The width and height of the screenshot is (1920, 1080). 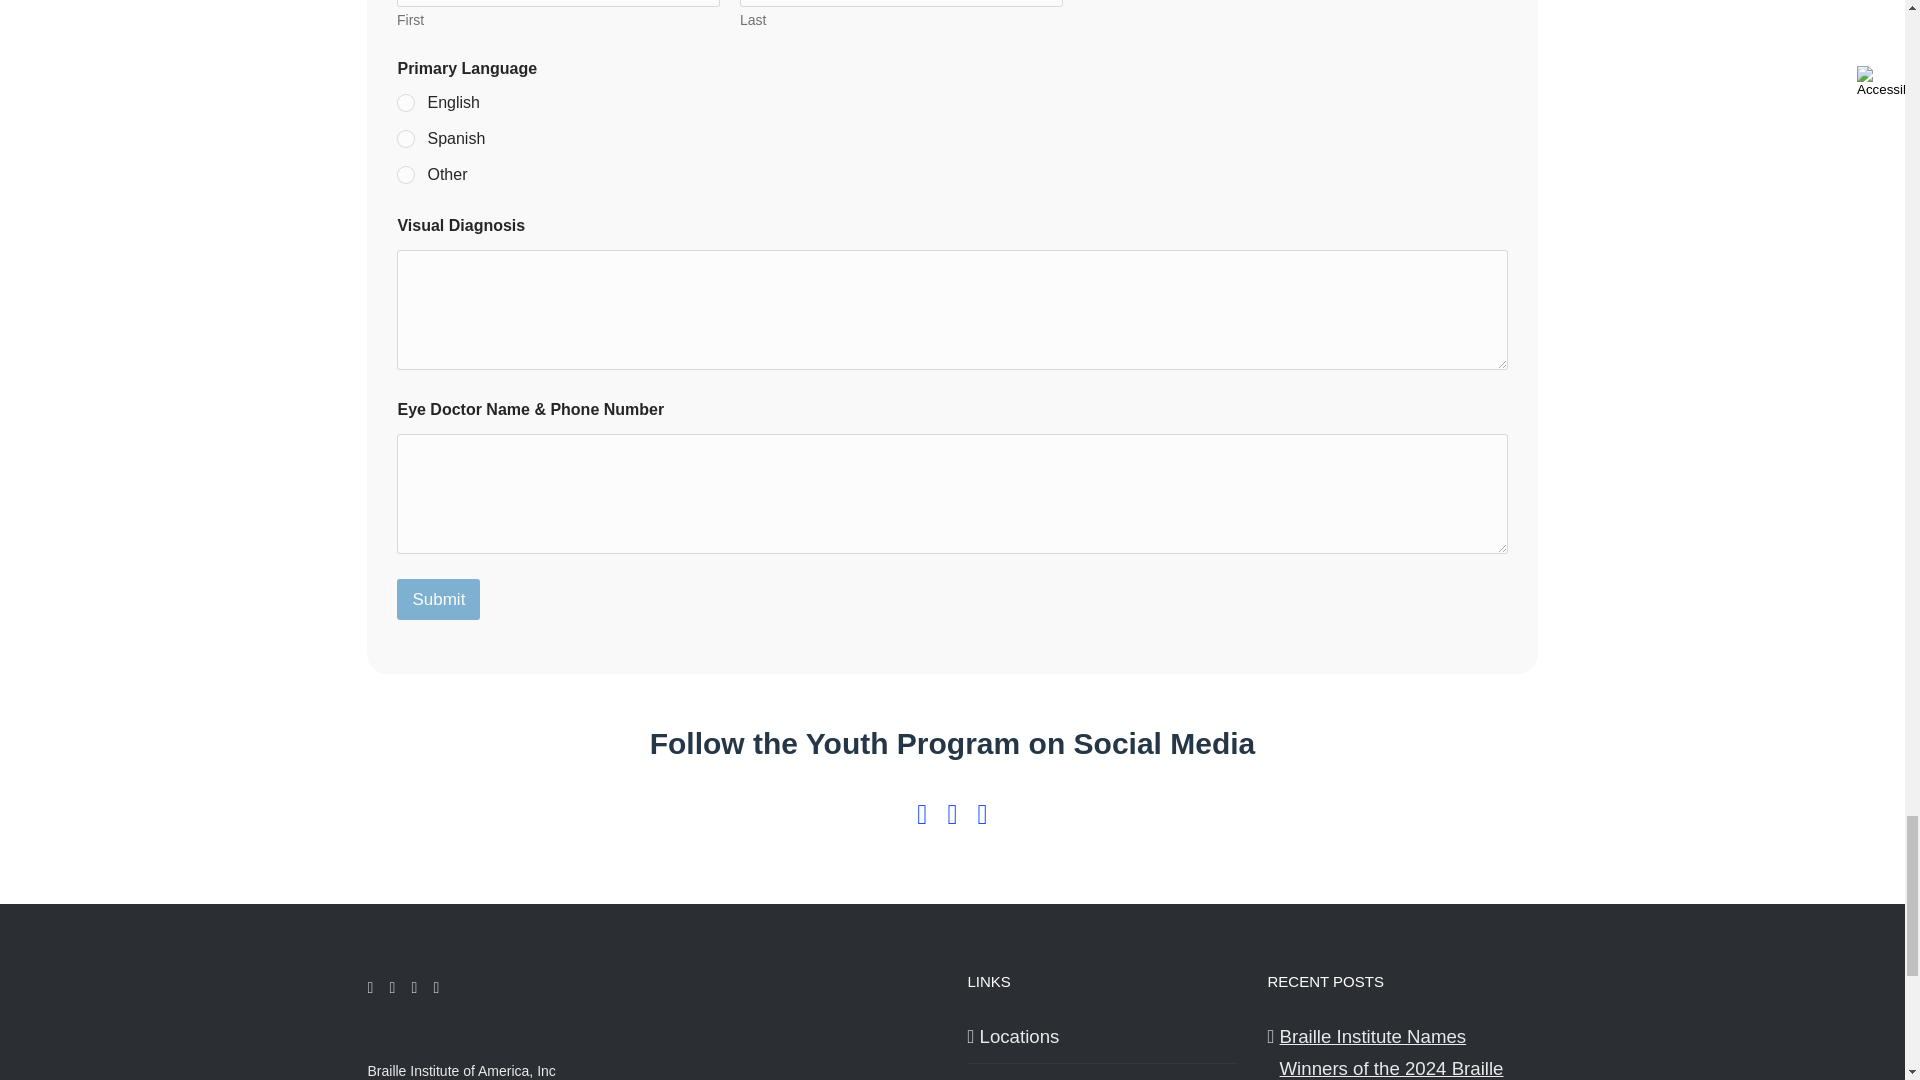 What do you see at coordinates (406, 104) in the screenshot?
I see `English` at bounding box center [406, 104].